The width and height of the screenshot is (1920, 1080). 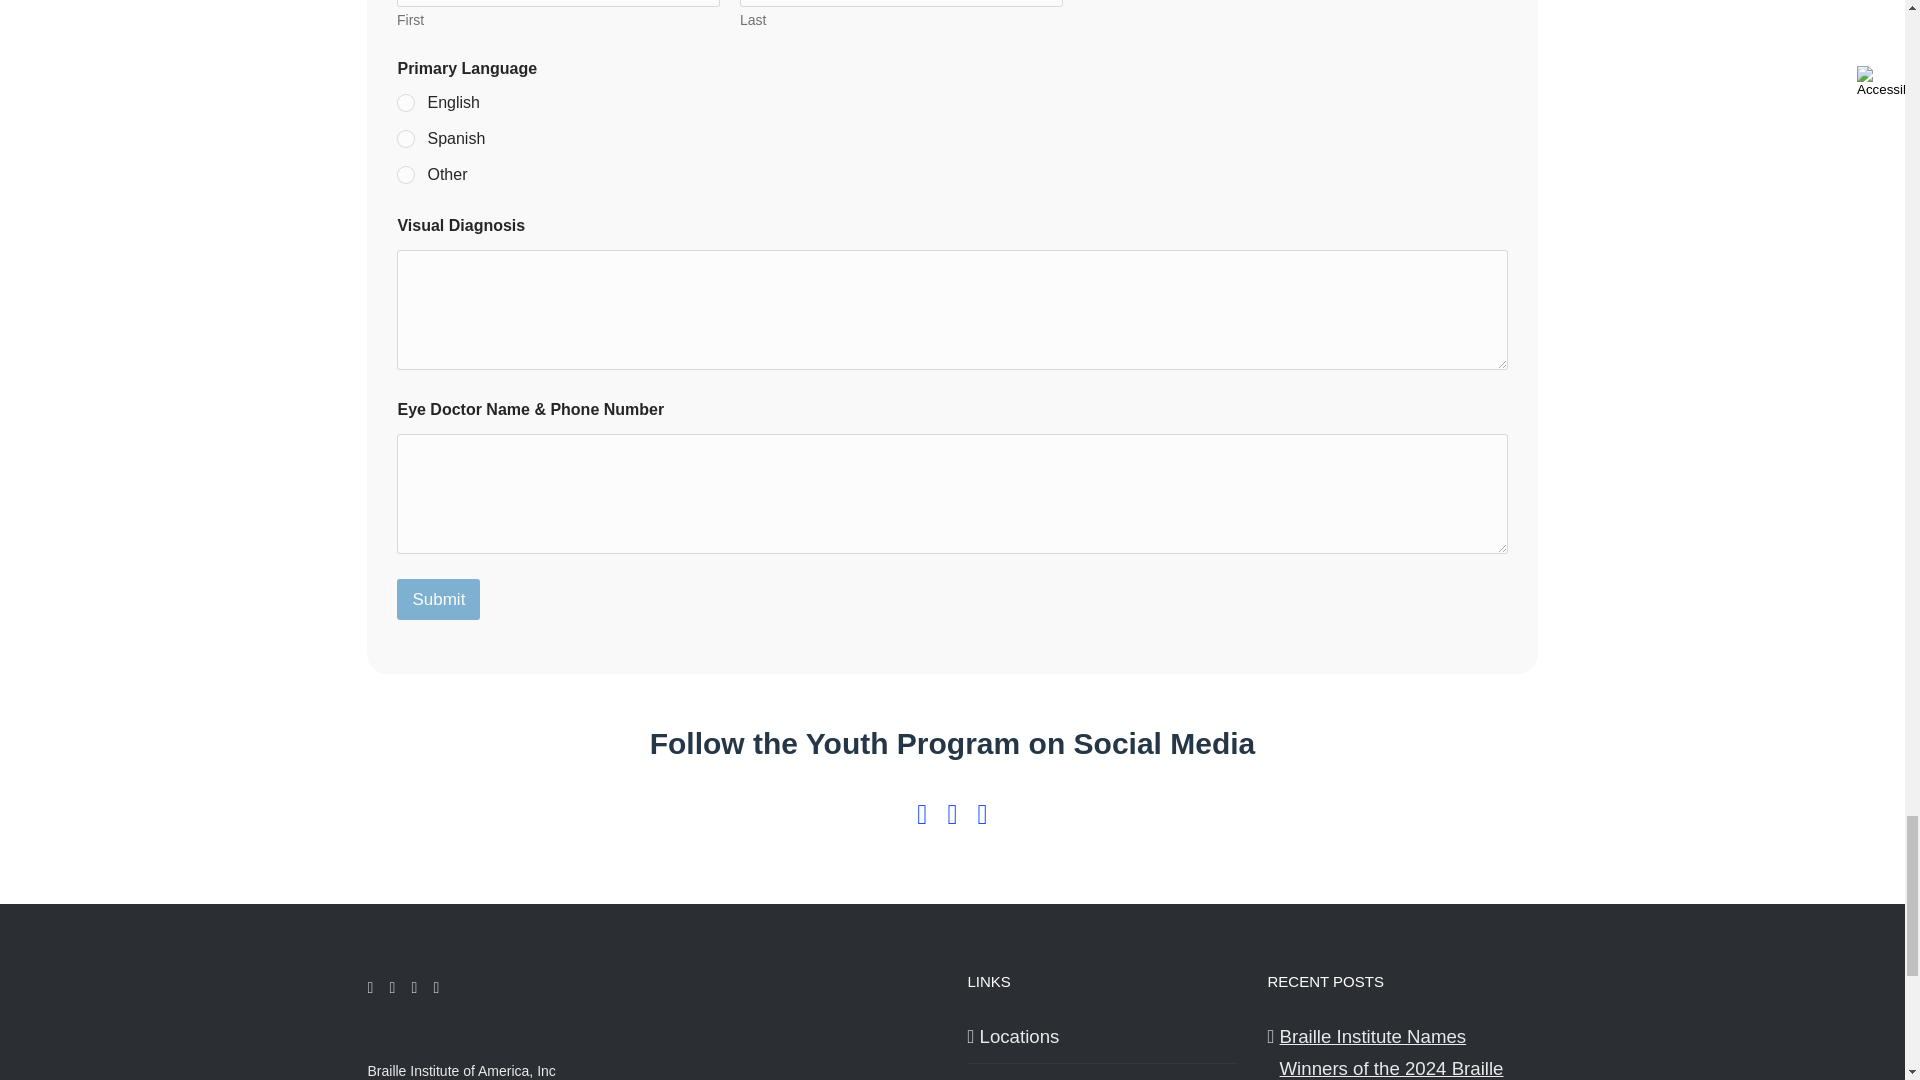 What do you see at coordinates (406, 104) in the screenshot?
I see `English` at bounding box center [406, 104].